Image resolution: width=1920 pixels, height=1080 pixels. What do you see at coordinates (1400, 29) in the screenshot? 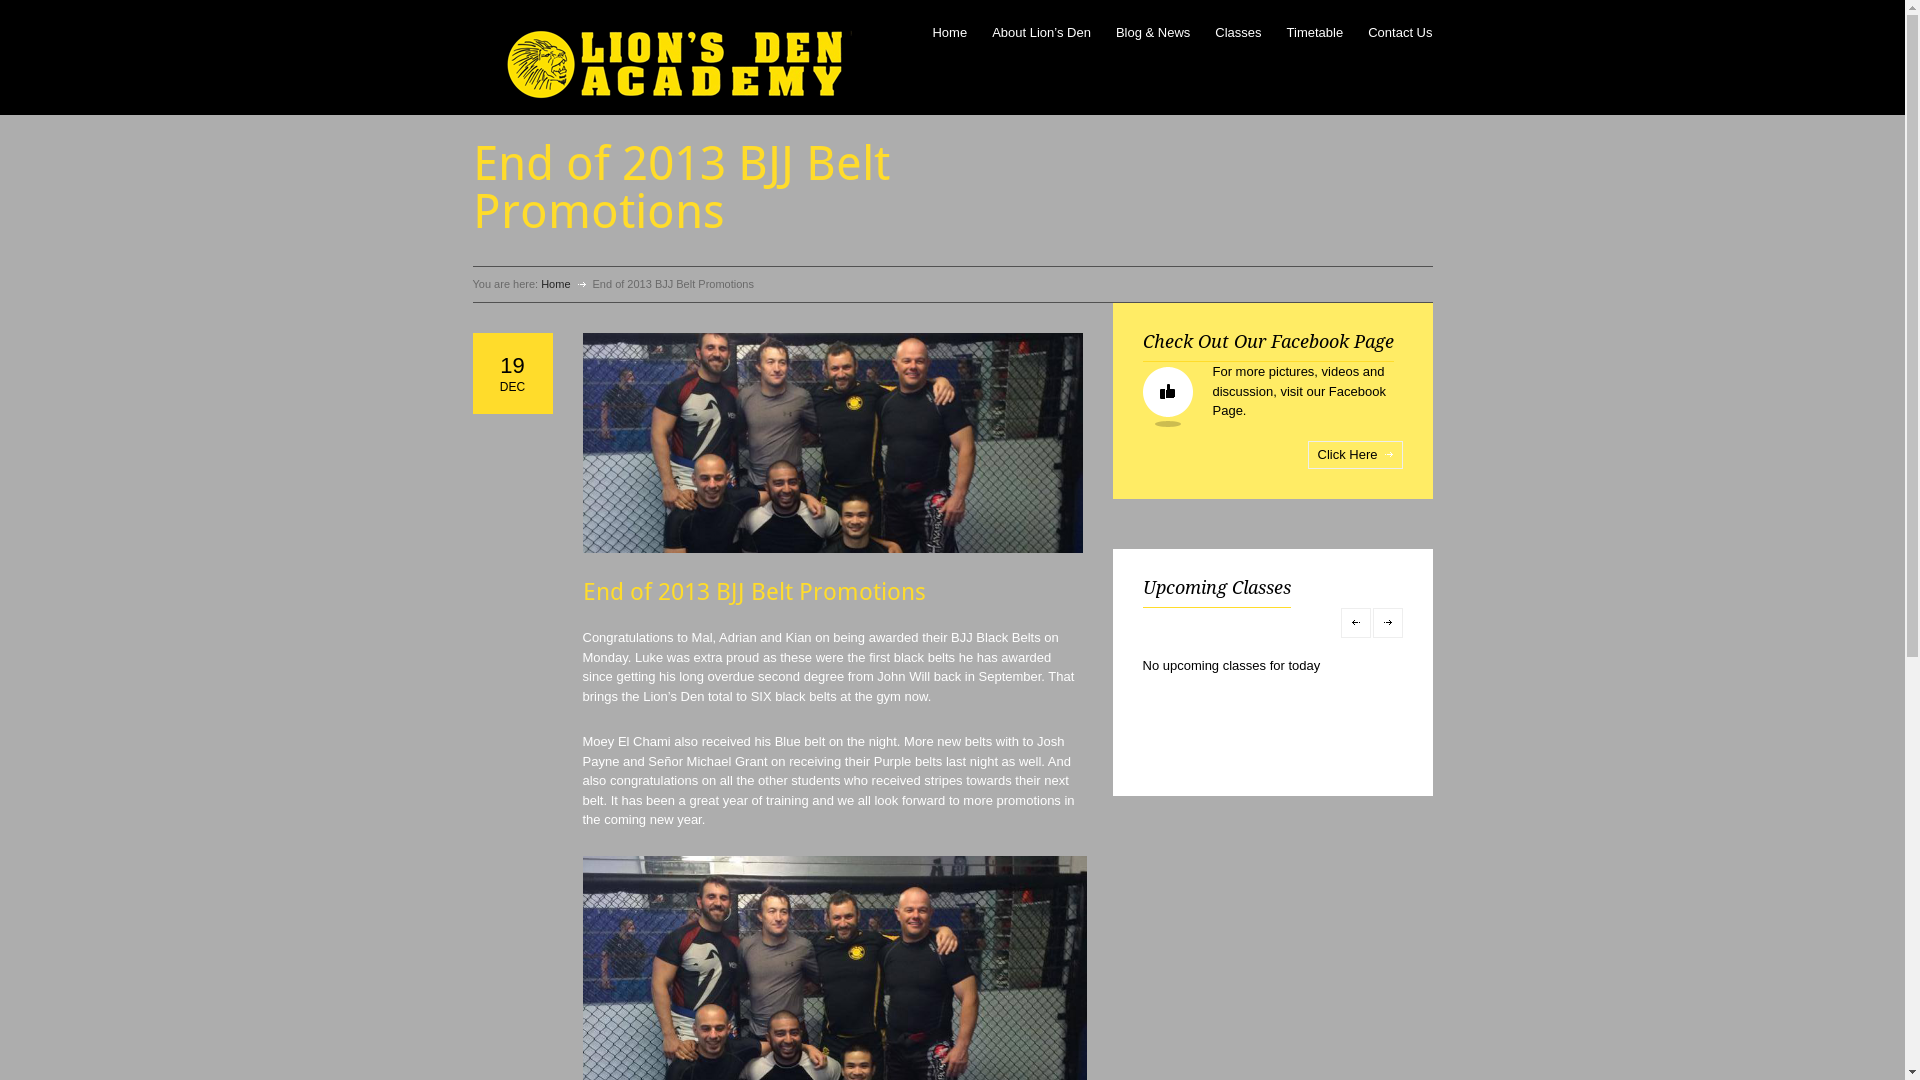
I see `Contact Us` at bounding box center [1400, 29].